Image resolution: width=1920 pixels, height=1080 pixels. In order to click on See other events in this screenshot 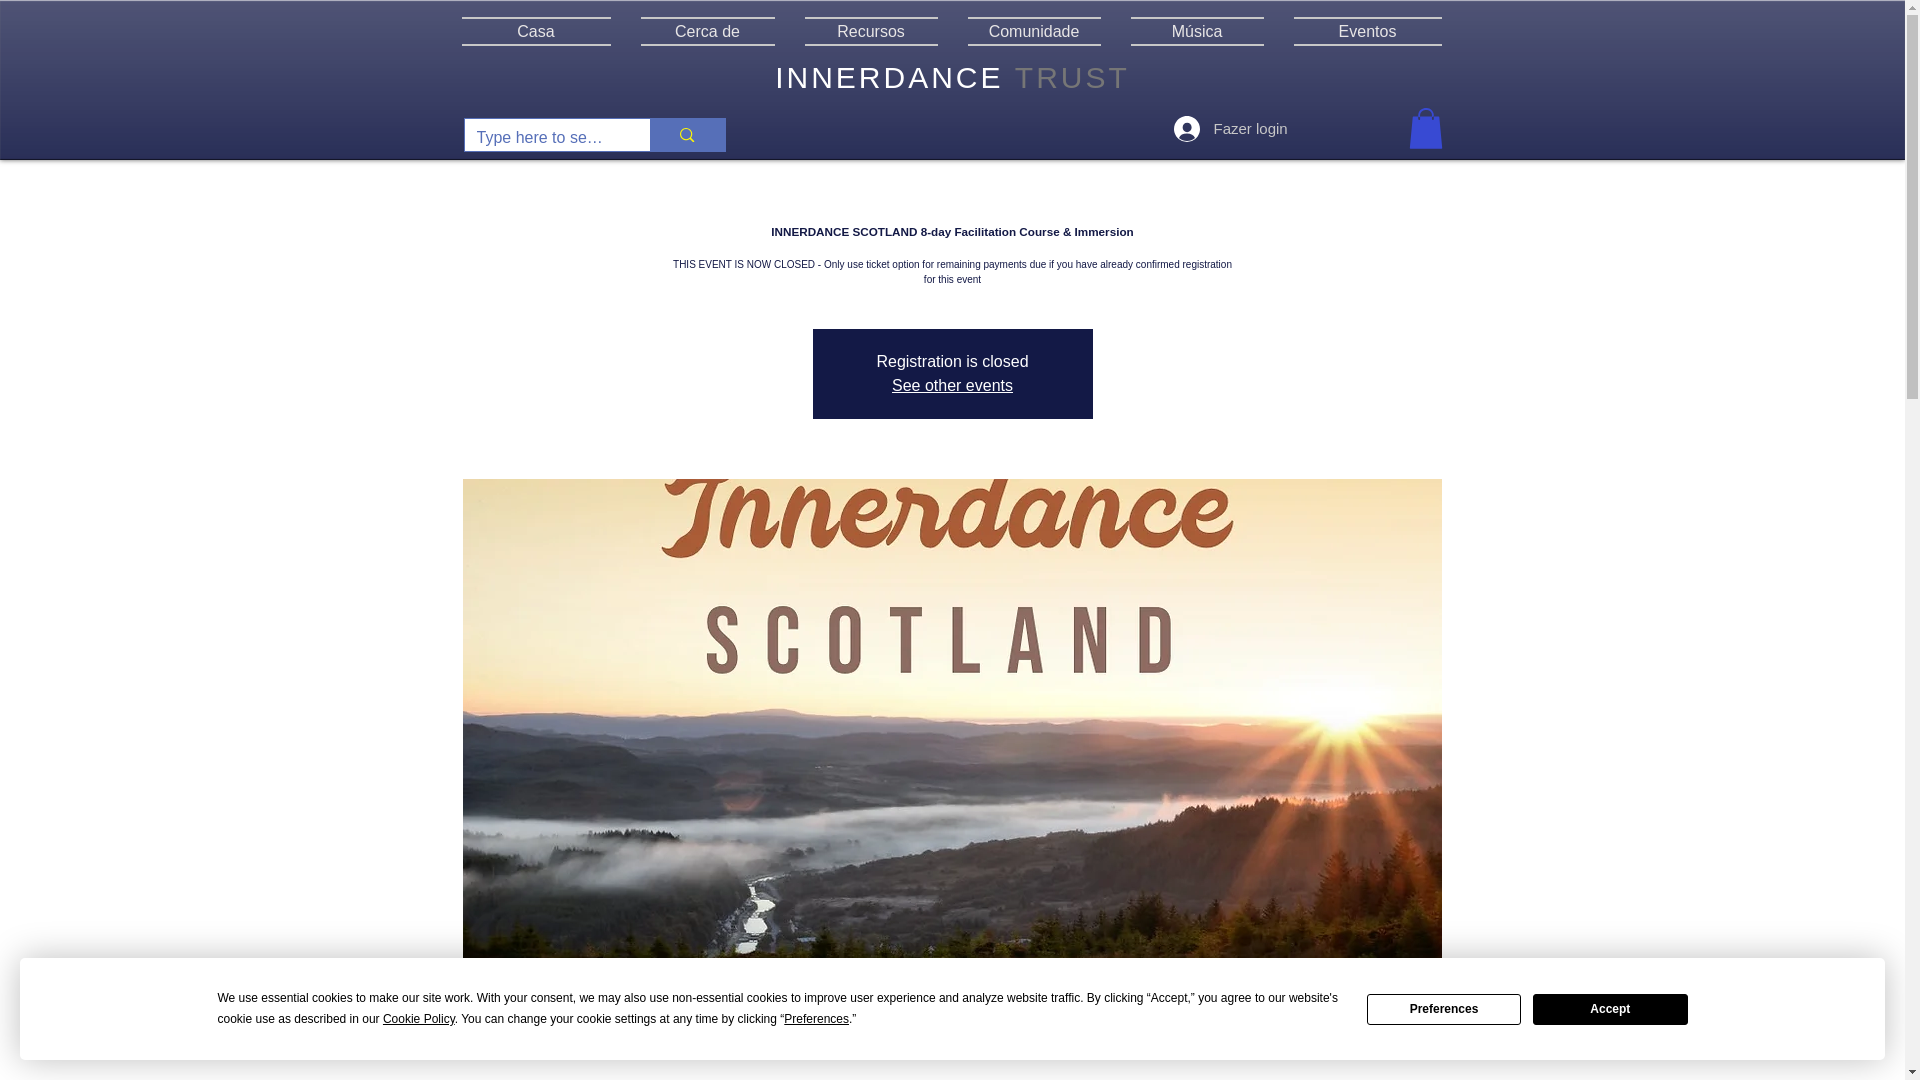, I will do `click(952, 385)`.